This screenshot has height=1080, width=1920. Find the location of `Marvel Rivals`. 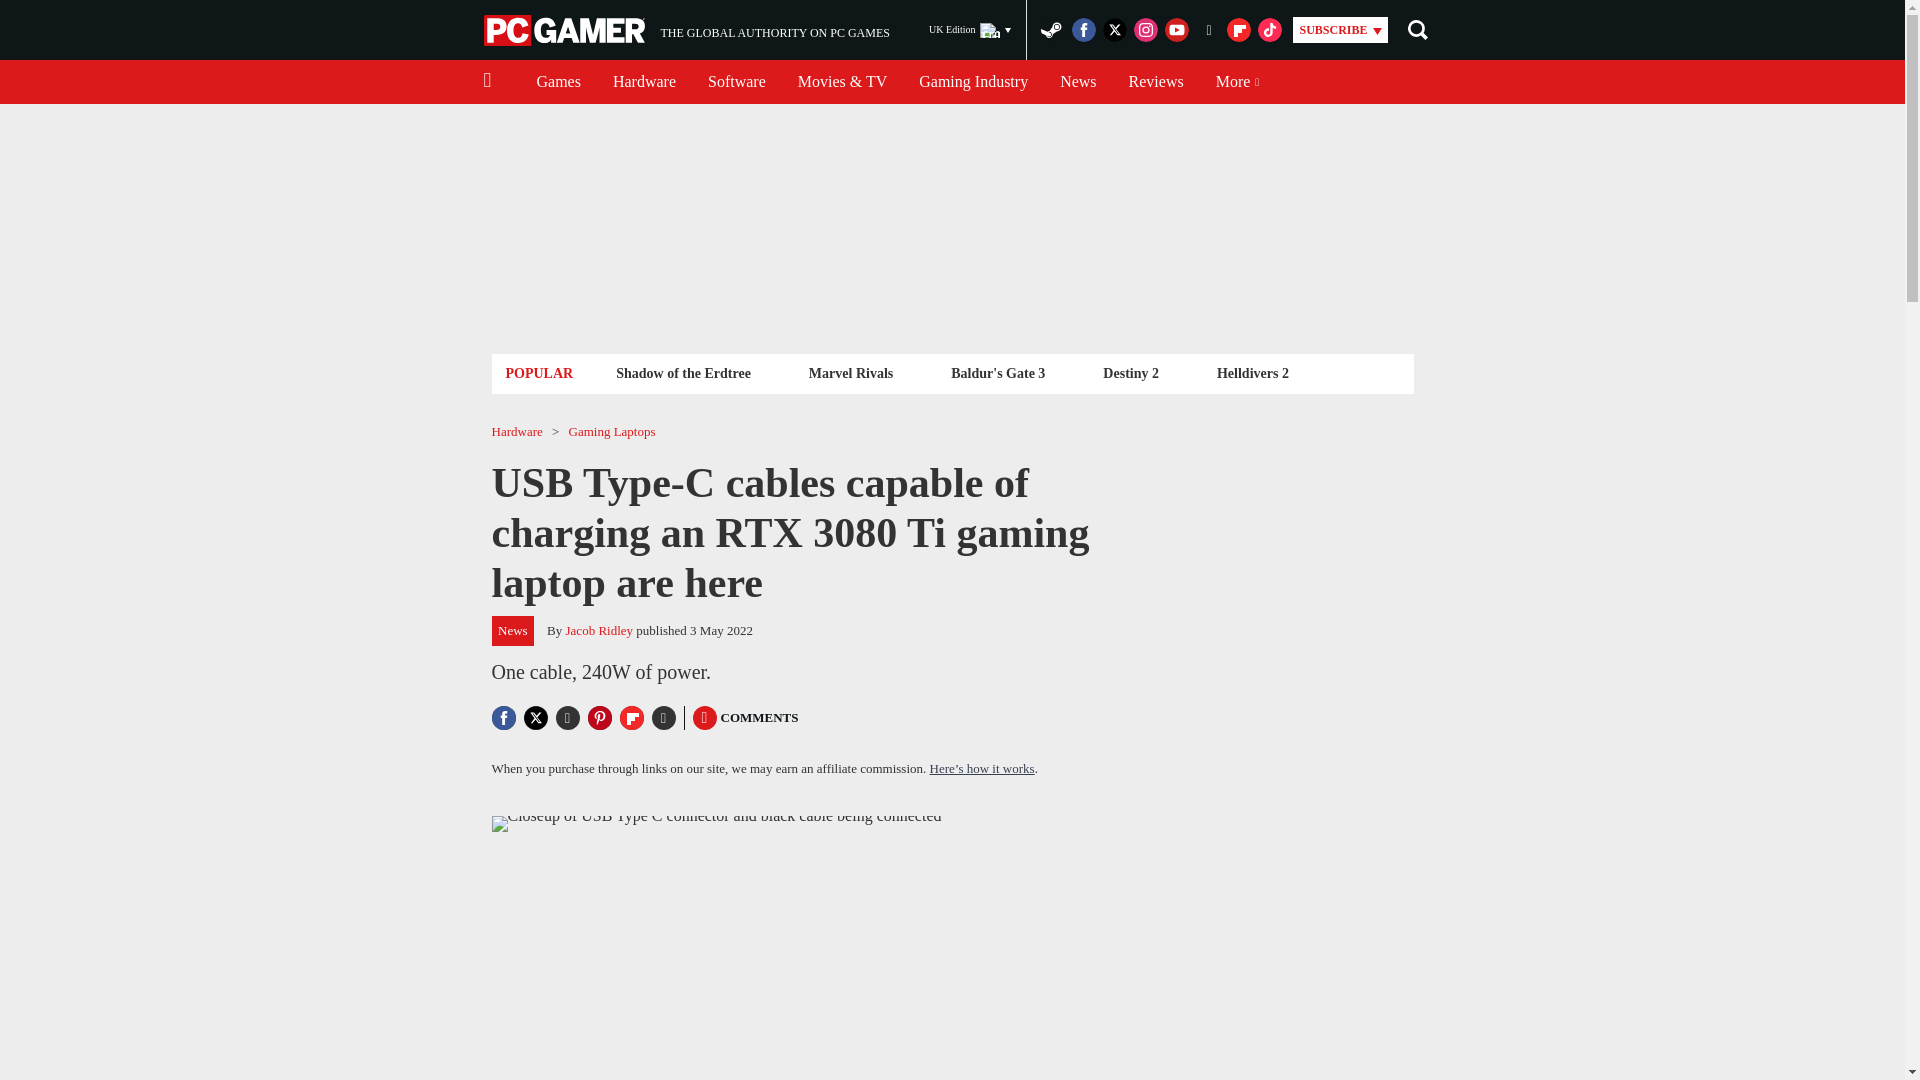

Marvel Rivals is located at coordinates (686, 30).